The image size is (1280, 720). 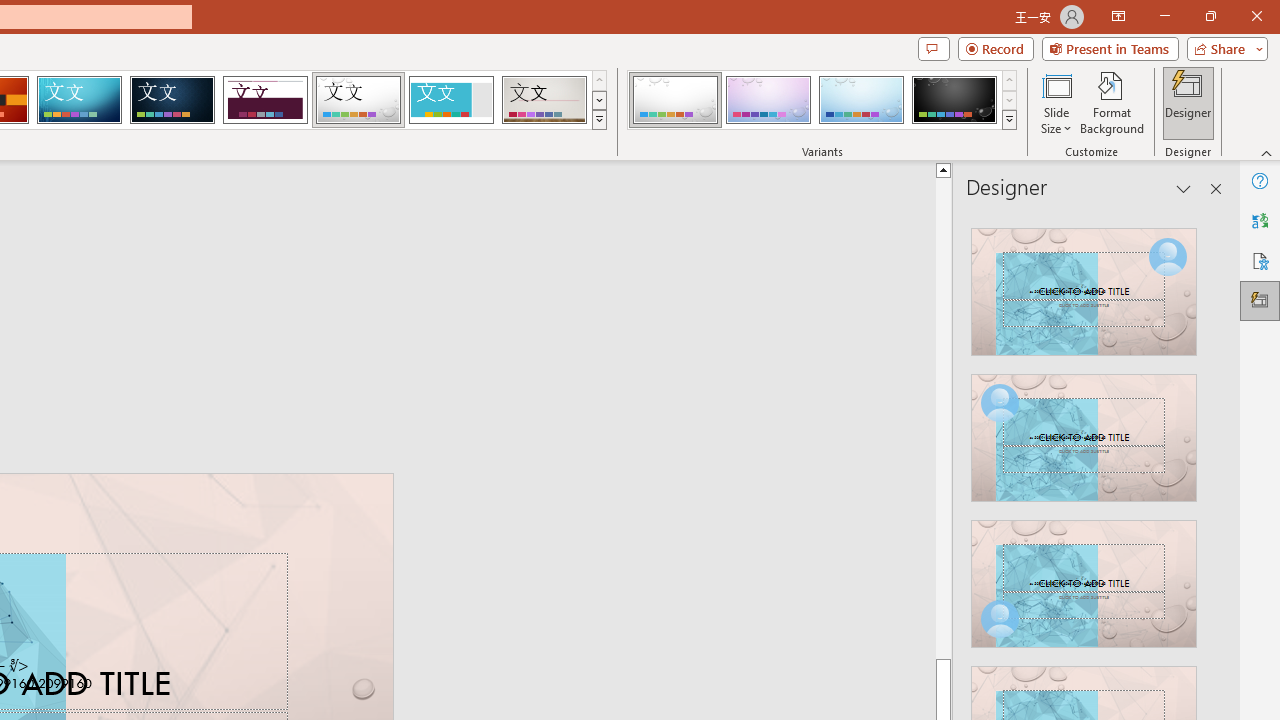 I want to click on Droplet Variant 1, so click(x=674, y=100).